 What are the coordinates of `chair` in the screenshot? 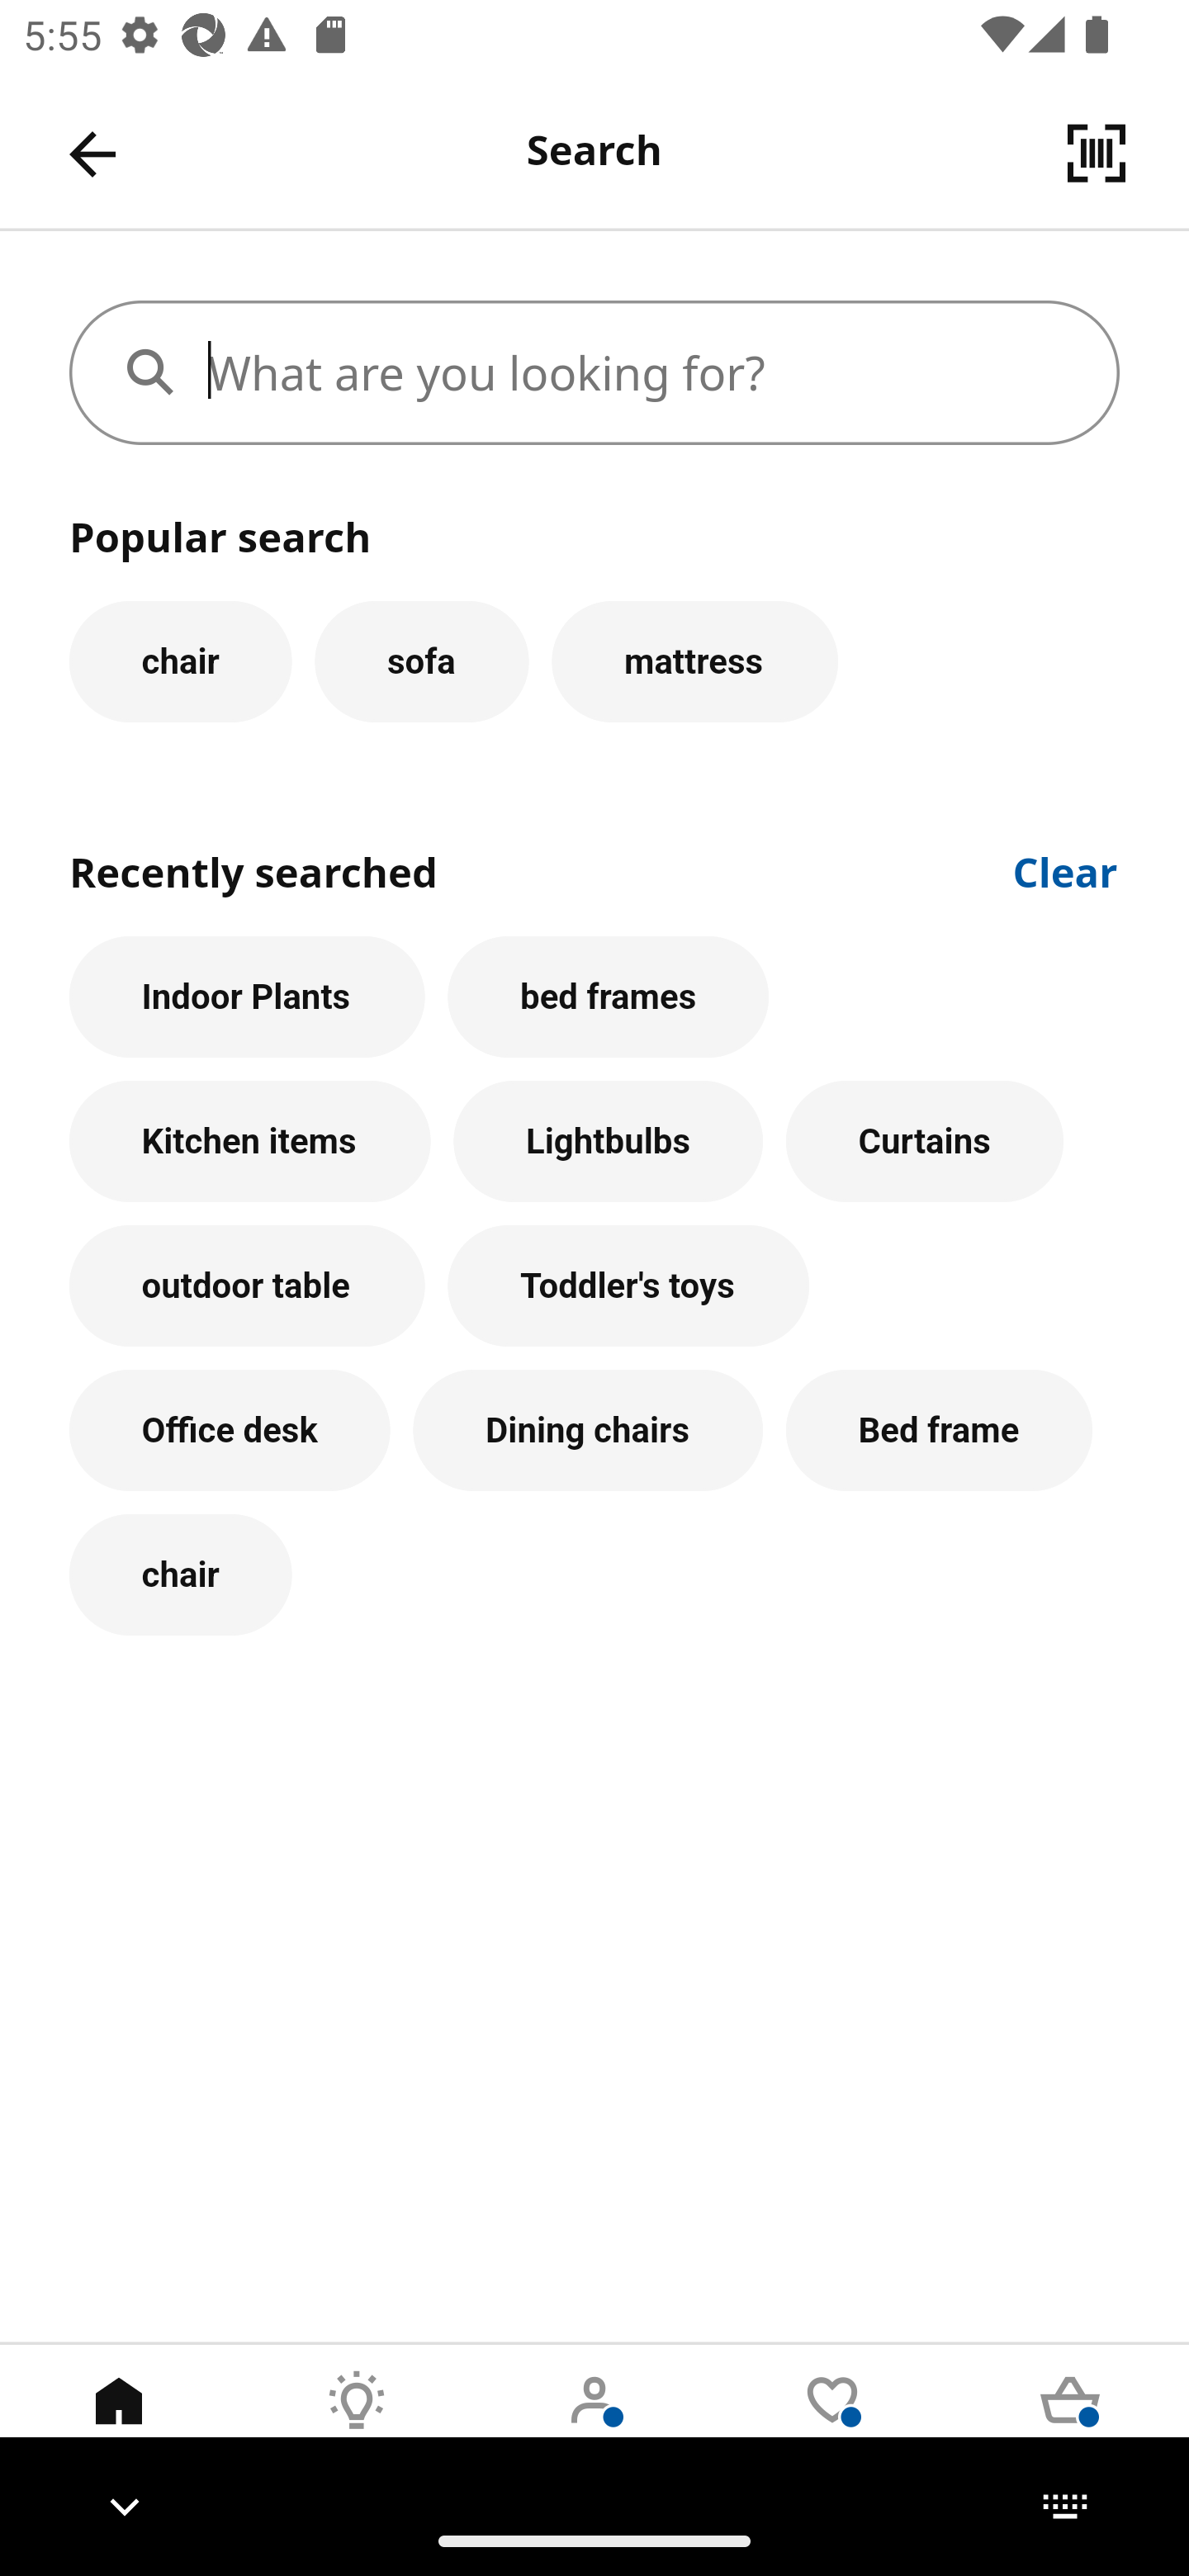 It's located at (180, 1575).